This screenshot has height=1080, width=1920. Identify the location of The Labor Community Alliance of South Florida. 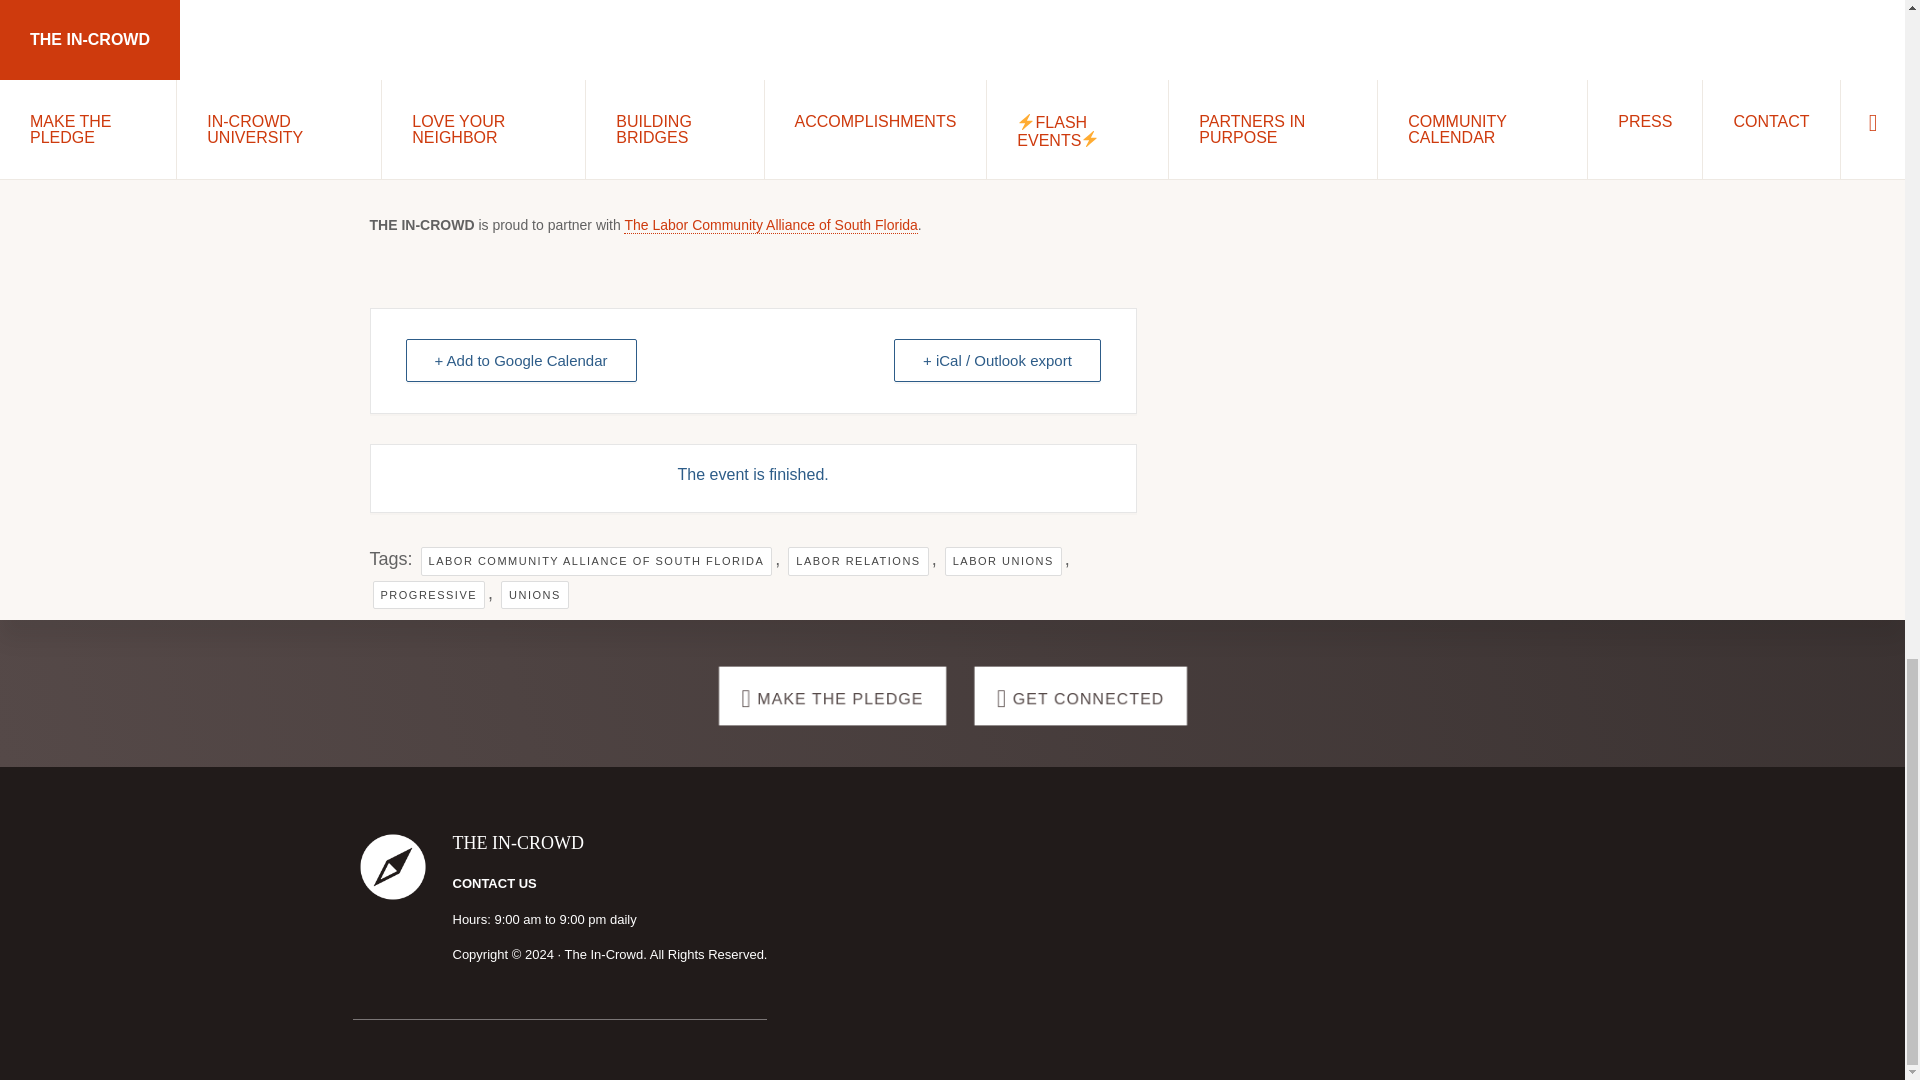
(770, 226).